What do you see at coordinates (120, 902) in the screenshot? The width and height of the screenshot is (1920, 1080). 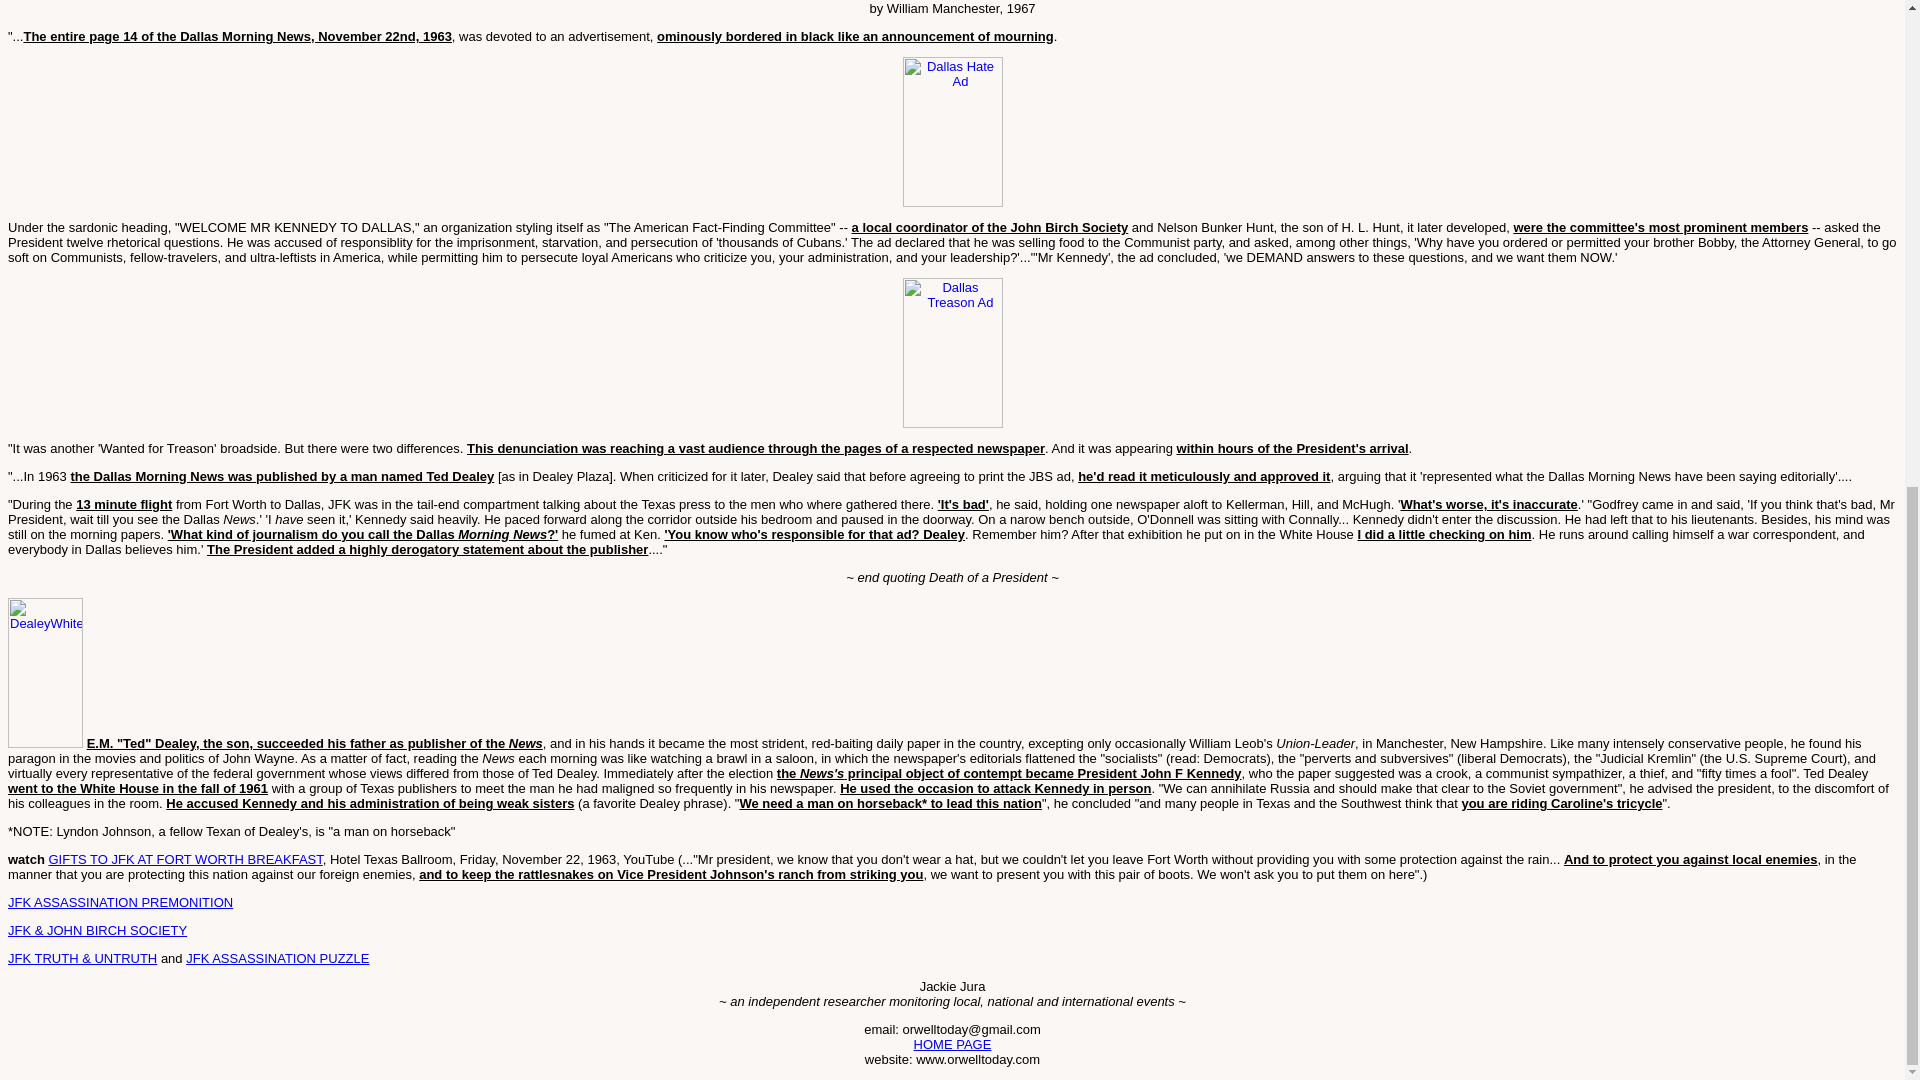 I see `JFK ASSASSINATION PREMONITION` at bounding box center [120, 902].